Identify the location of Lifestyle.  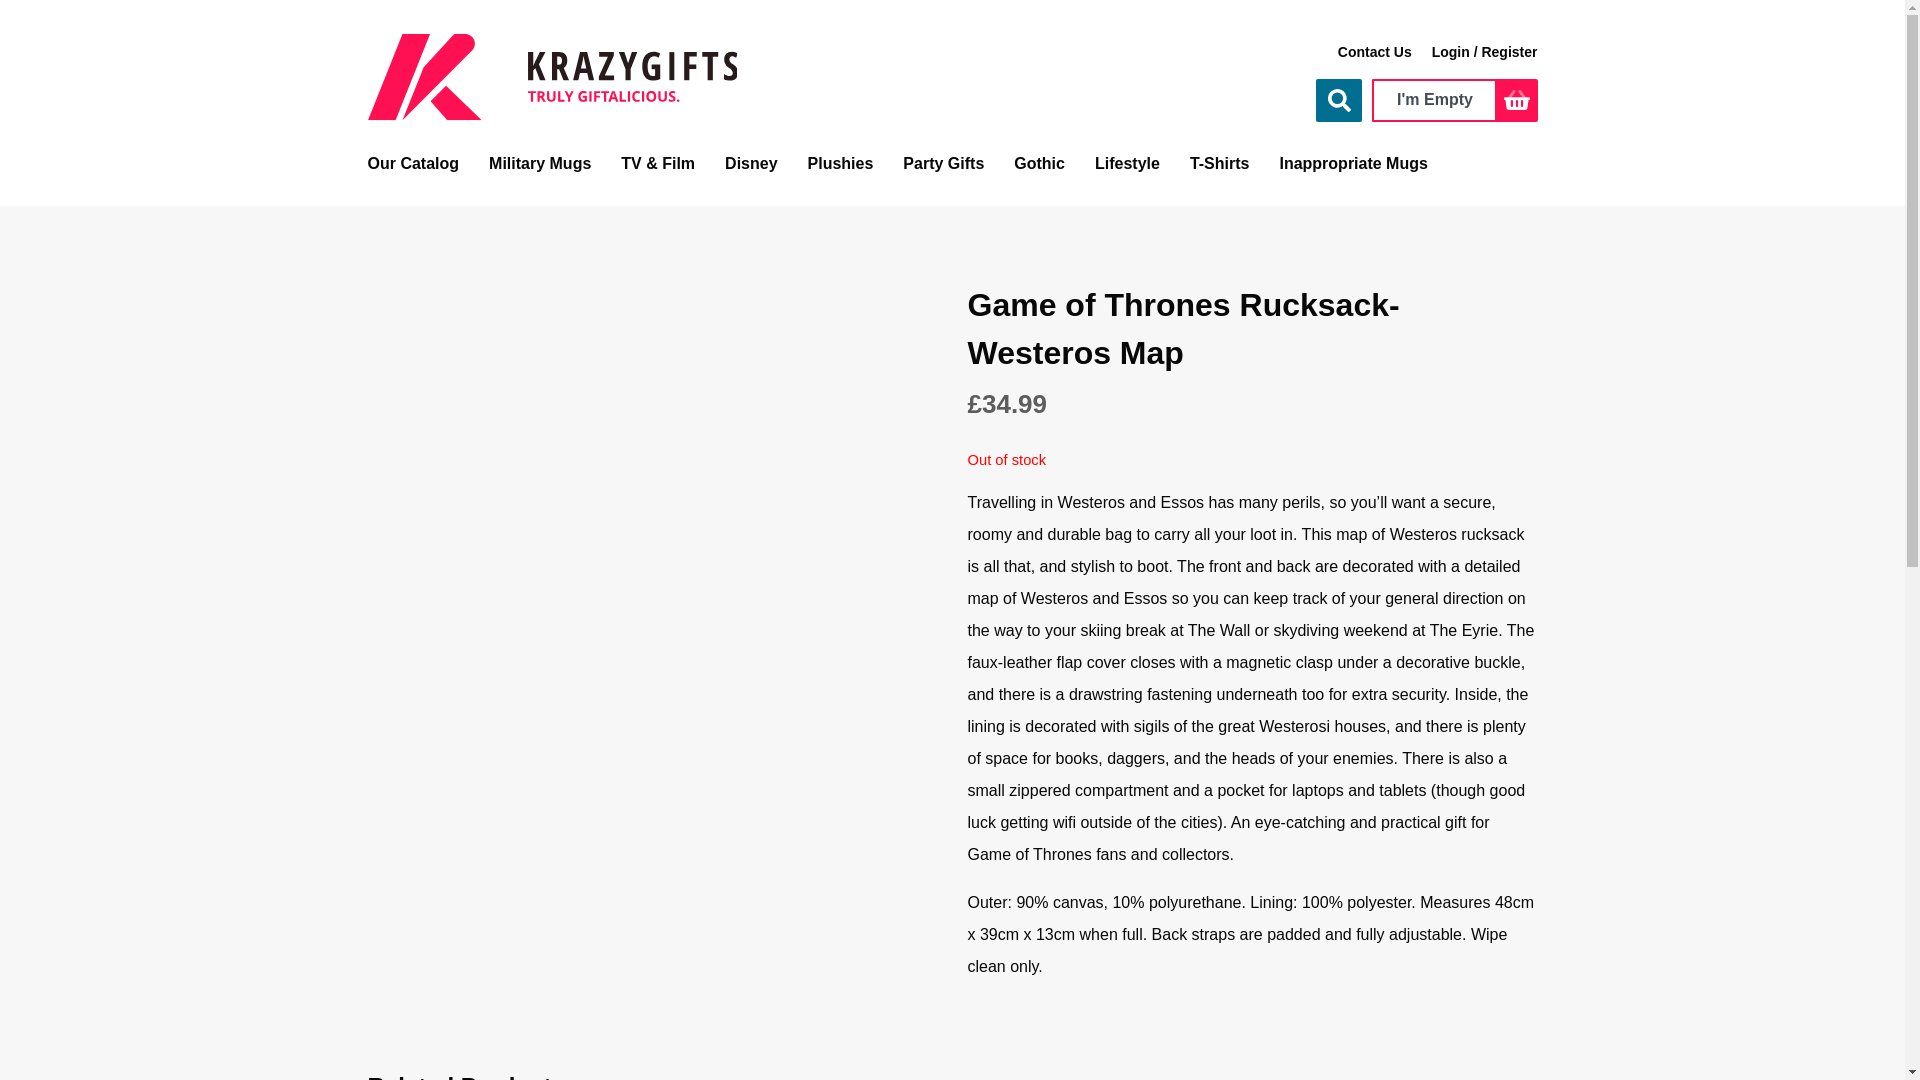
(1126, 163).